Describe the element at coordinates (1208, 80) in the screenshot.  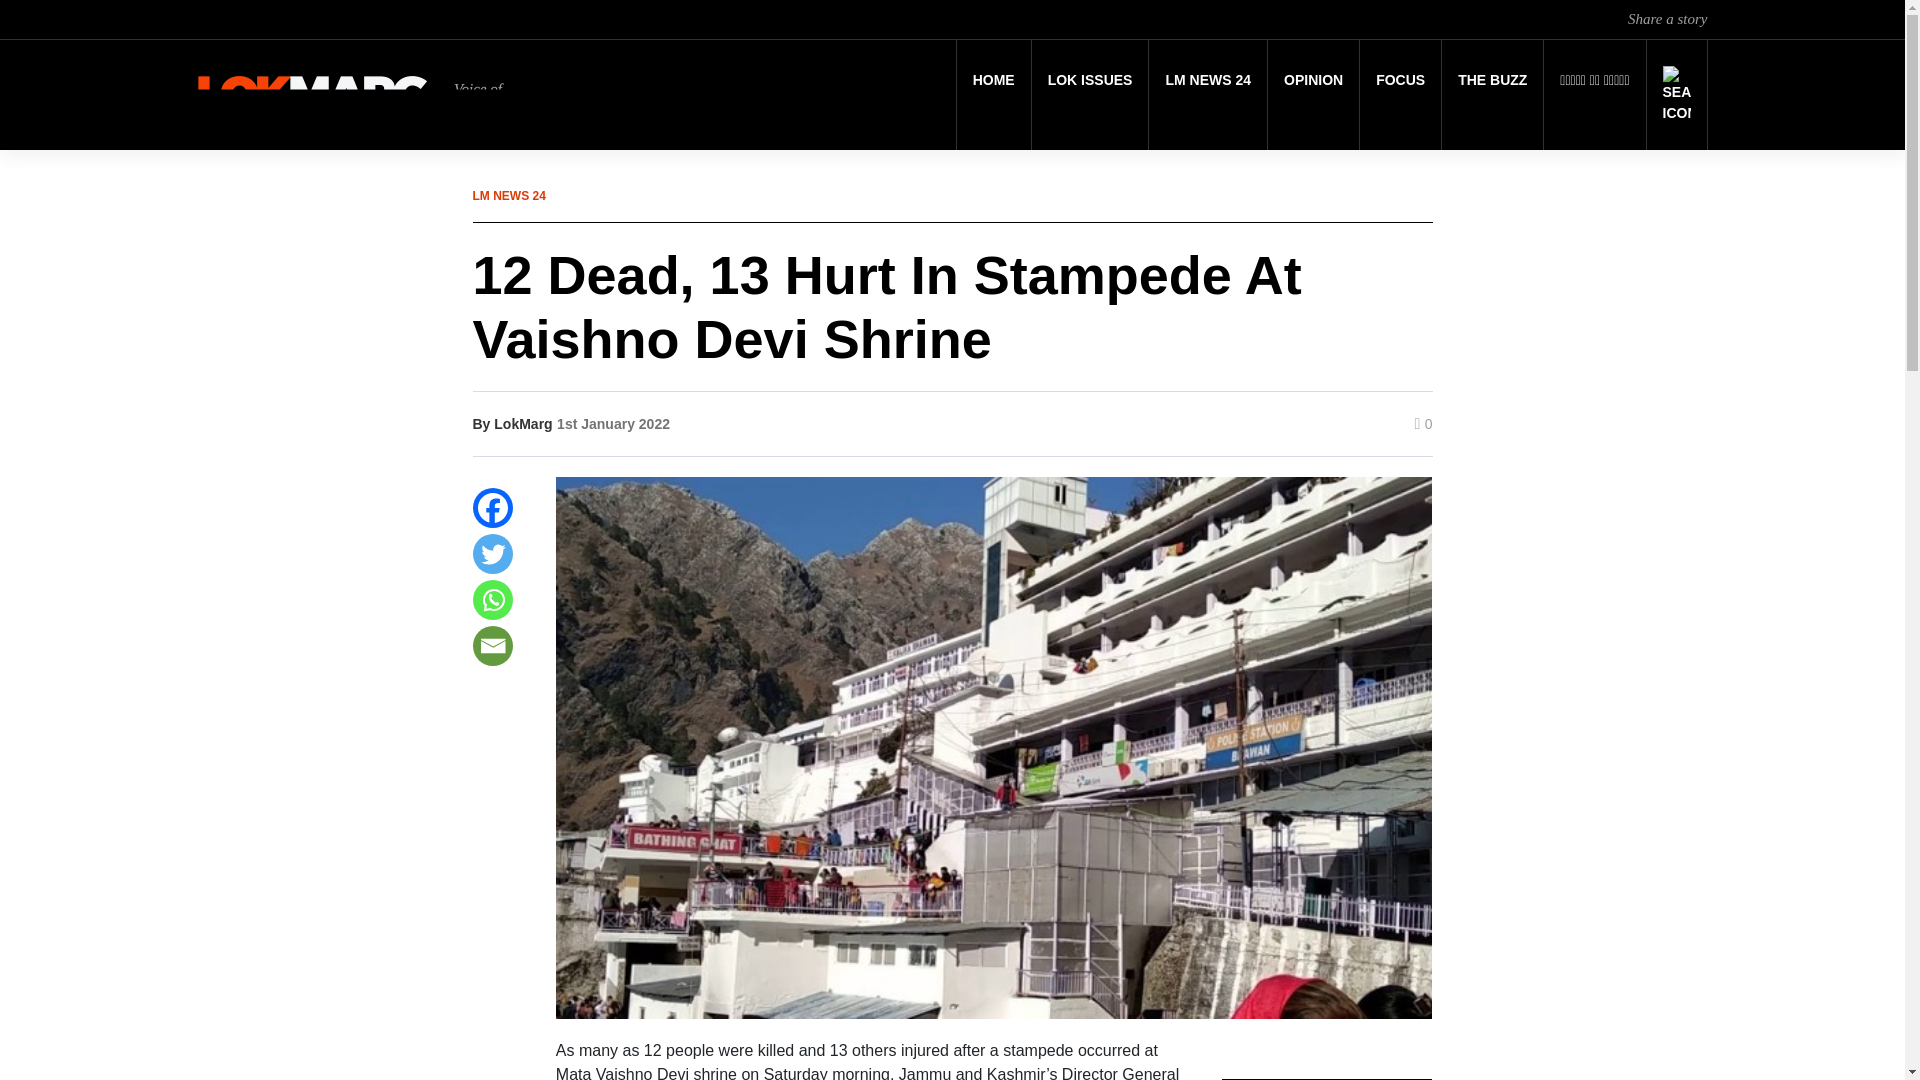
I see `LM News 24` at that location.